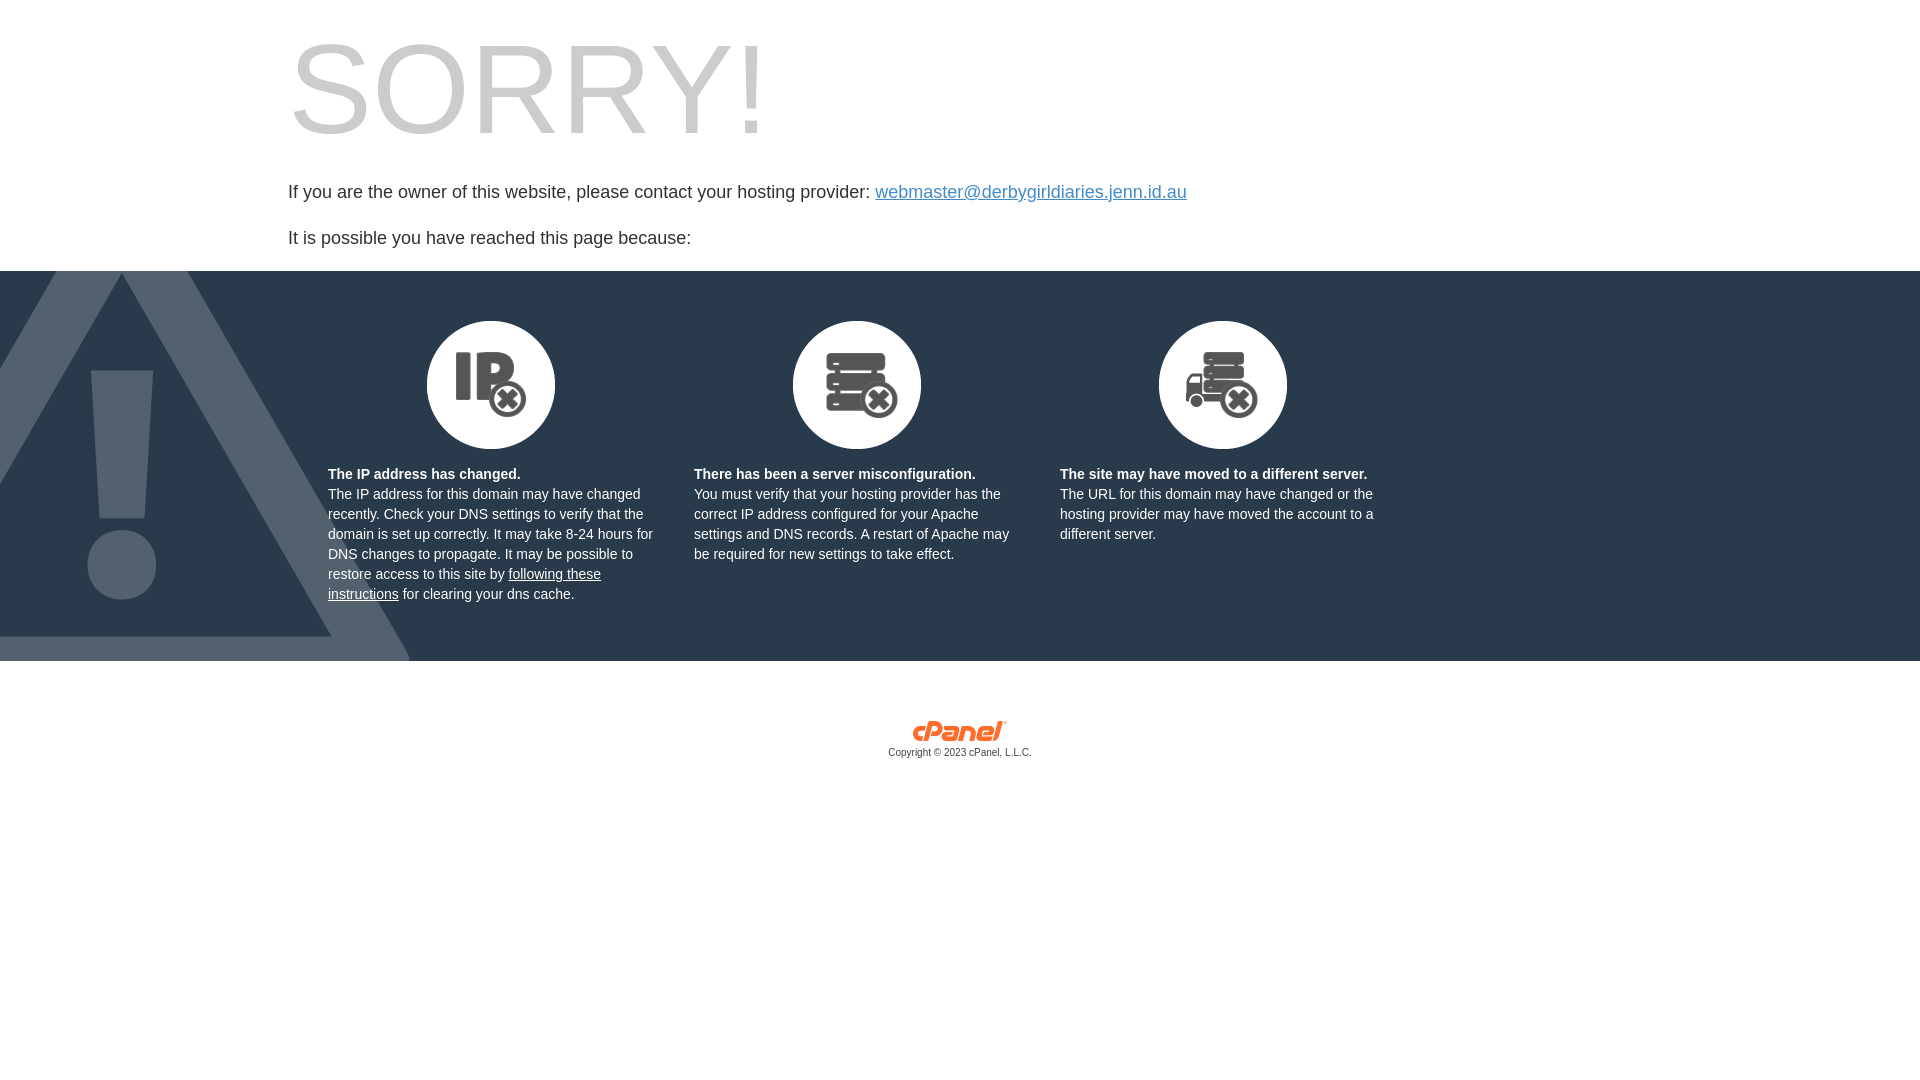 The image size is (1920, 1080). Describe the element at coordinates (464, 584) in the screenshot. I see `following these instructions` at that location.